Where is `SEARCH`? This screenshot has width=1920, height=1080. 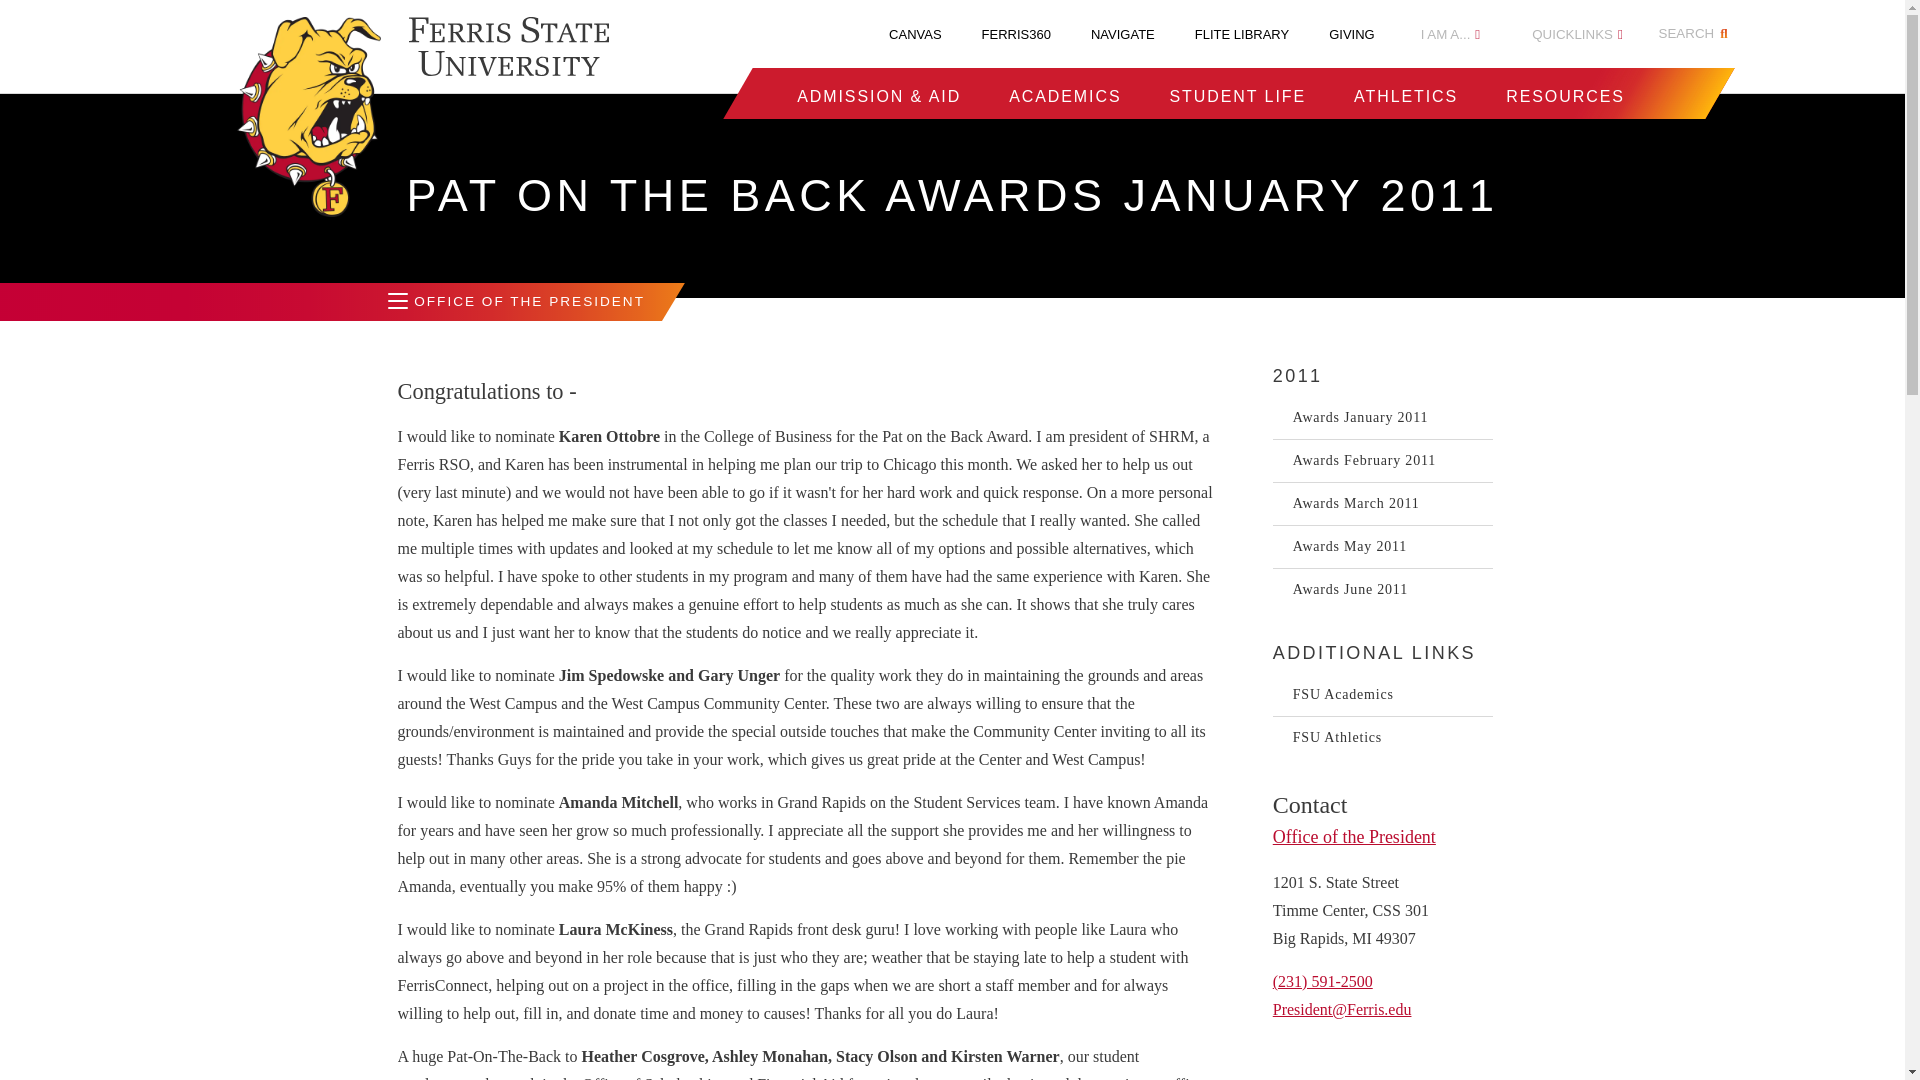
SEARCH is located at coordinates (1696, 34).